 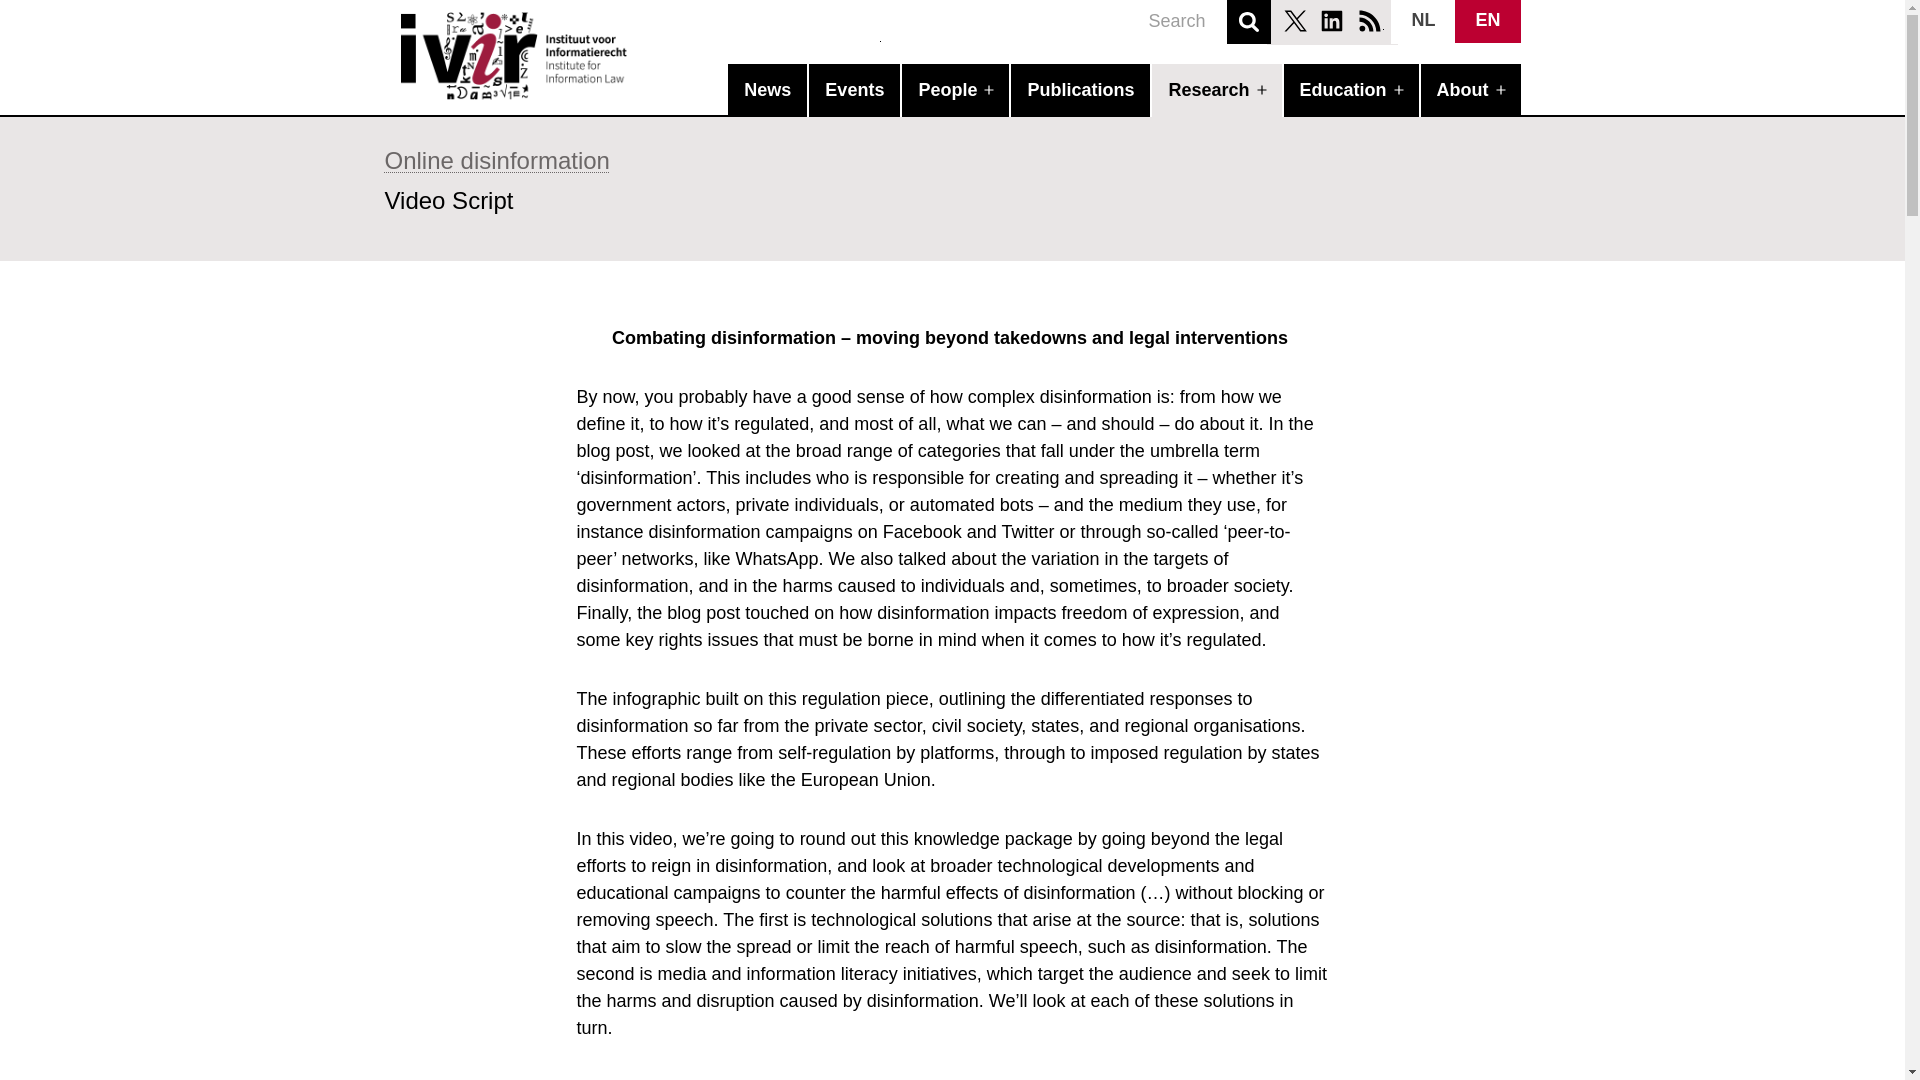 I want to click on Publications, so click(x=1080, y=90).